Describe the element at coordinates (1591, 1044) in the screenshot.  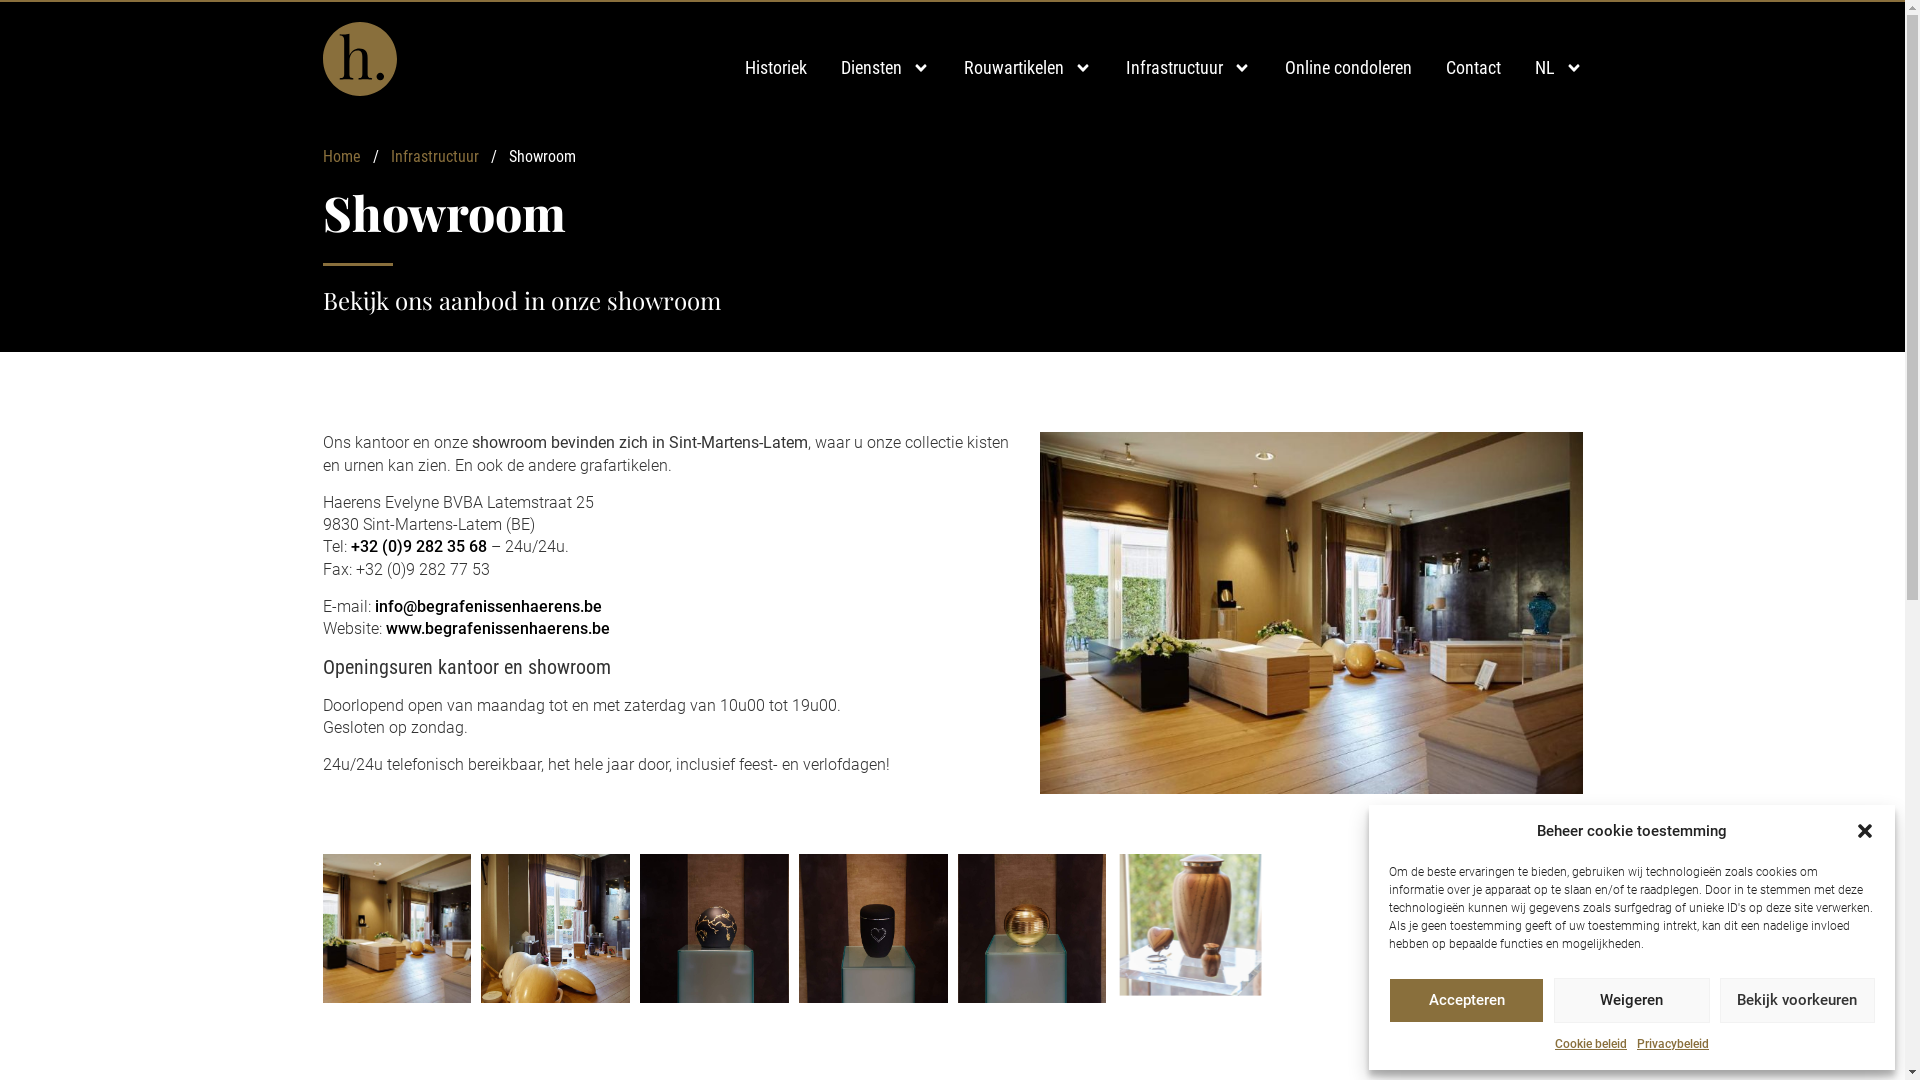
I see `Cookie beleid` at that location.